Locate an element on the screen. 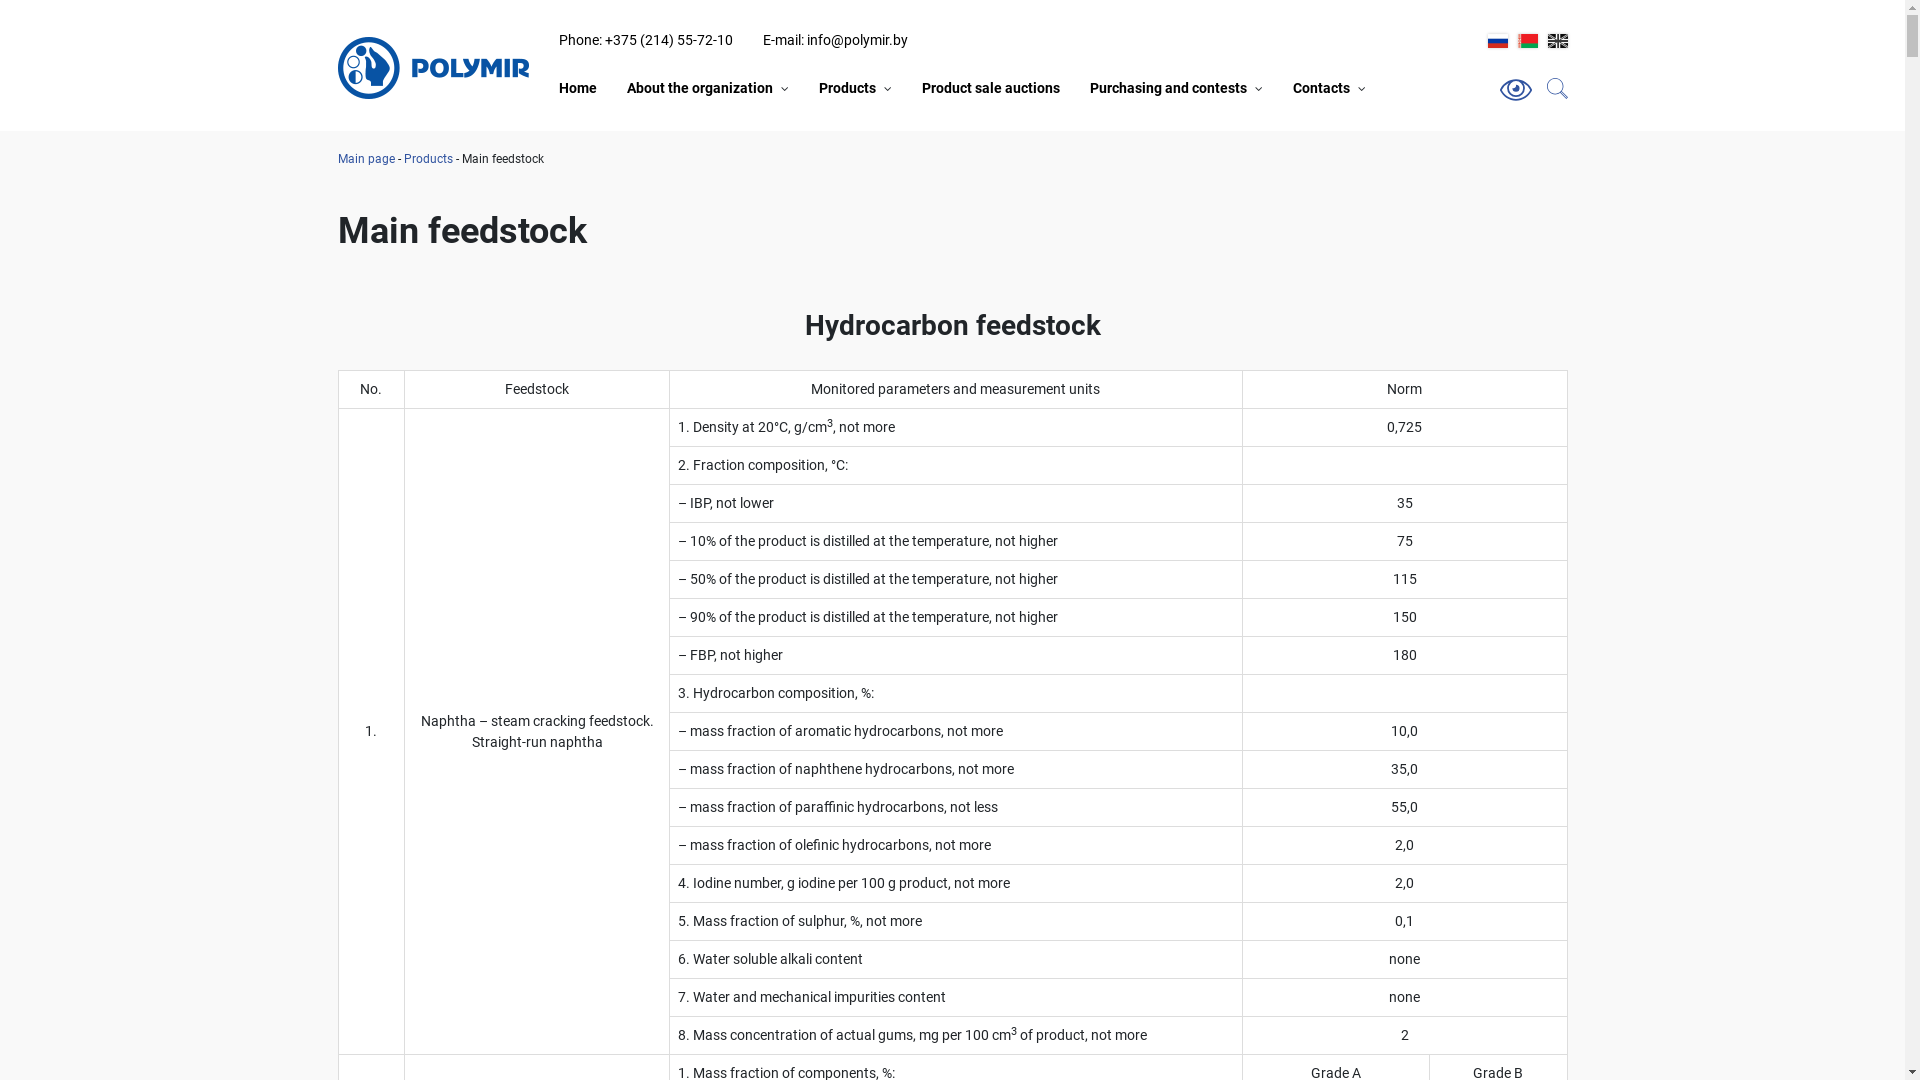 The image size is (1920, 1080). Home is located at coordinates (577, 88).